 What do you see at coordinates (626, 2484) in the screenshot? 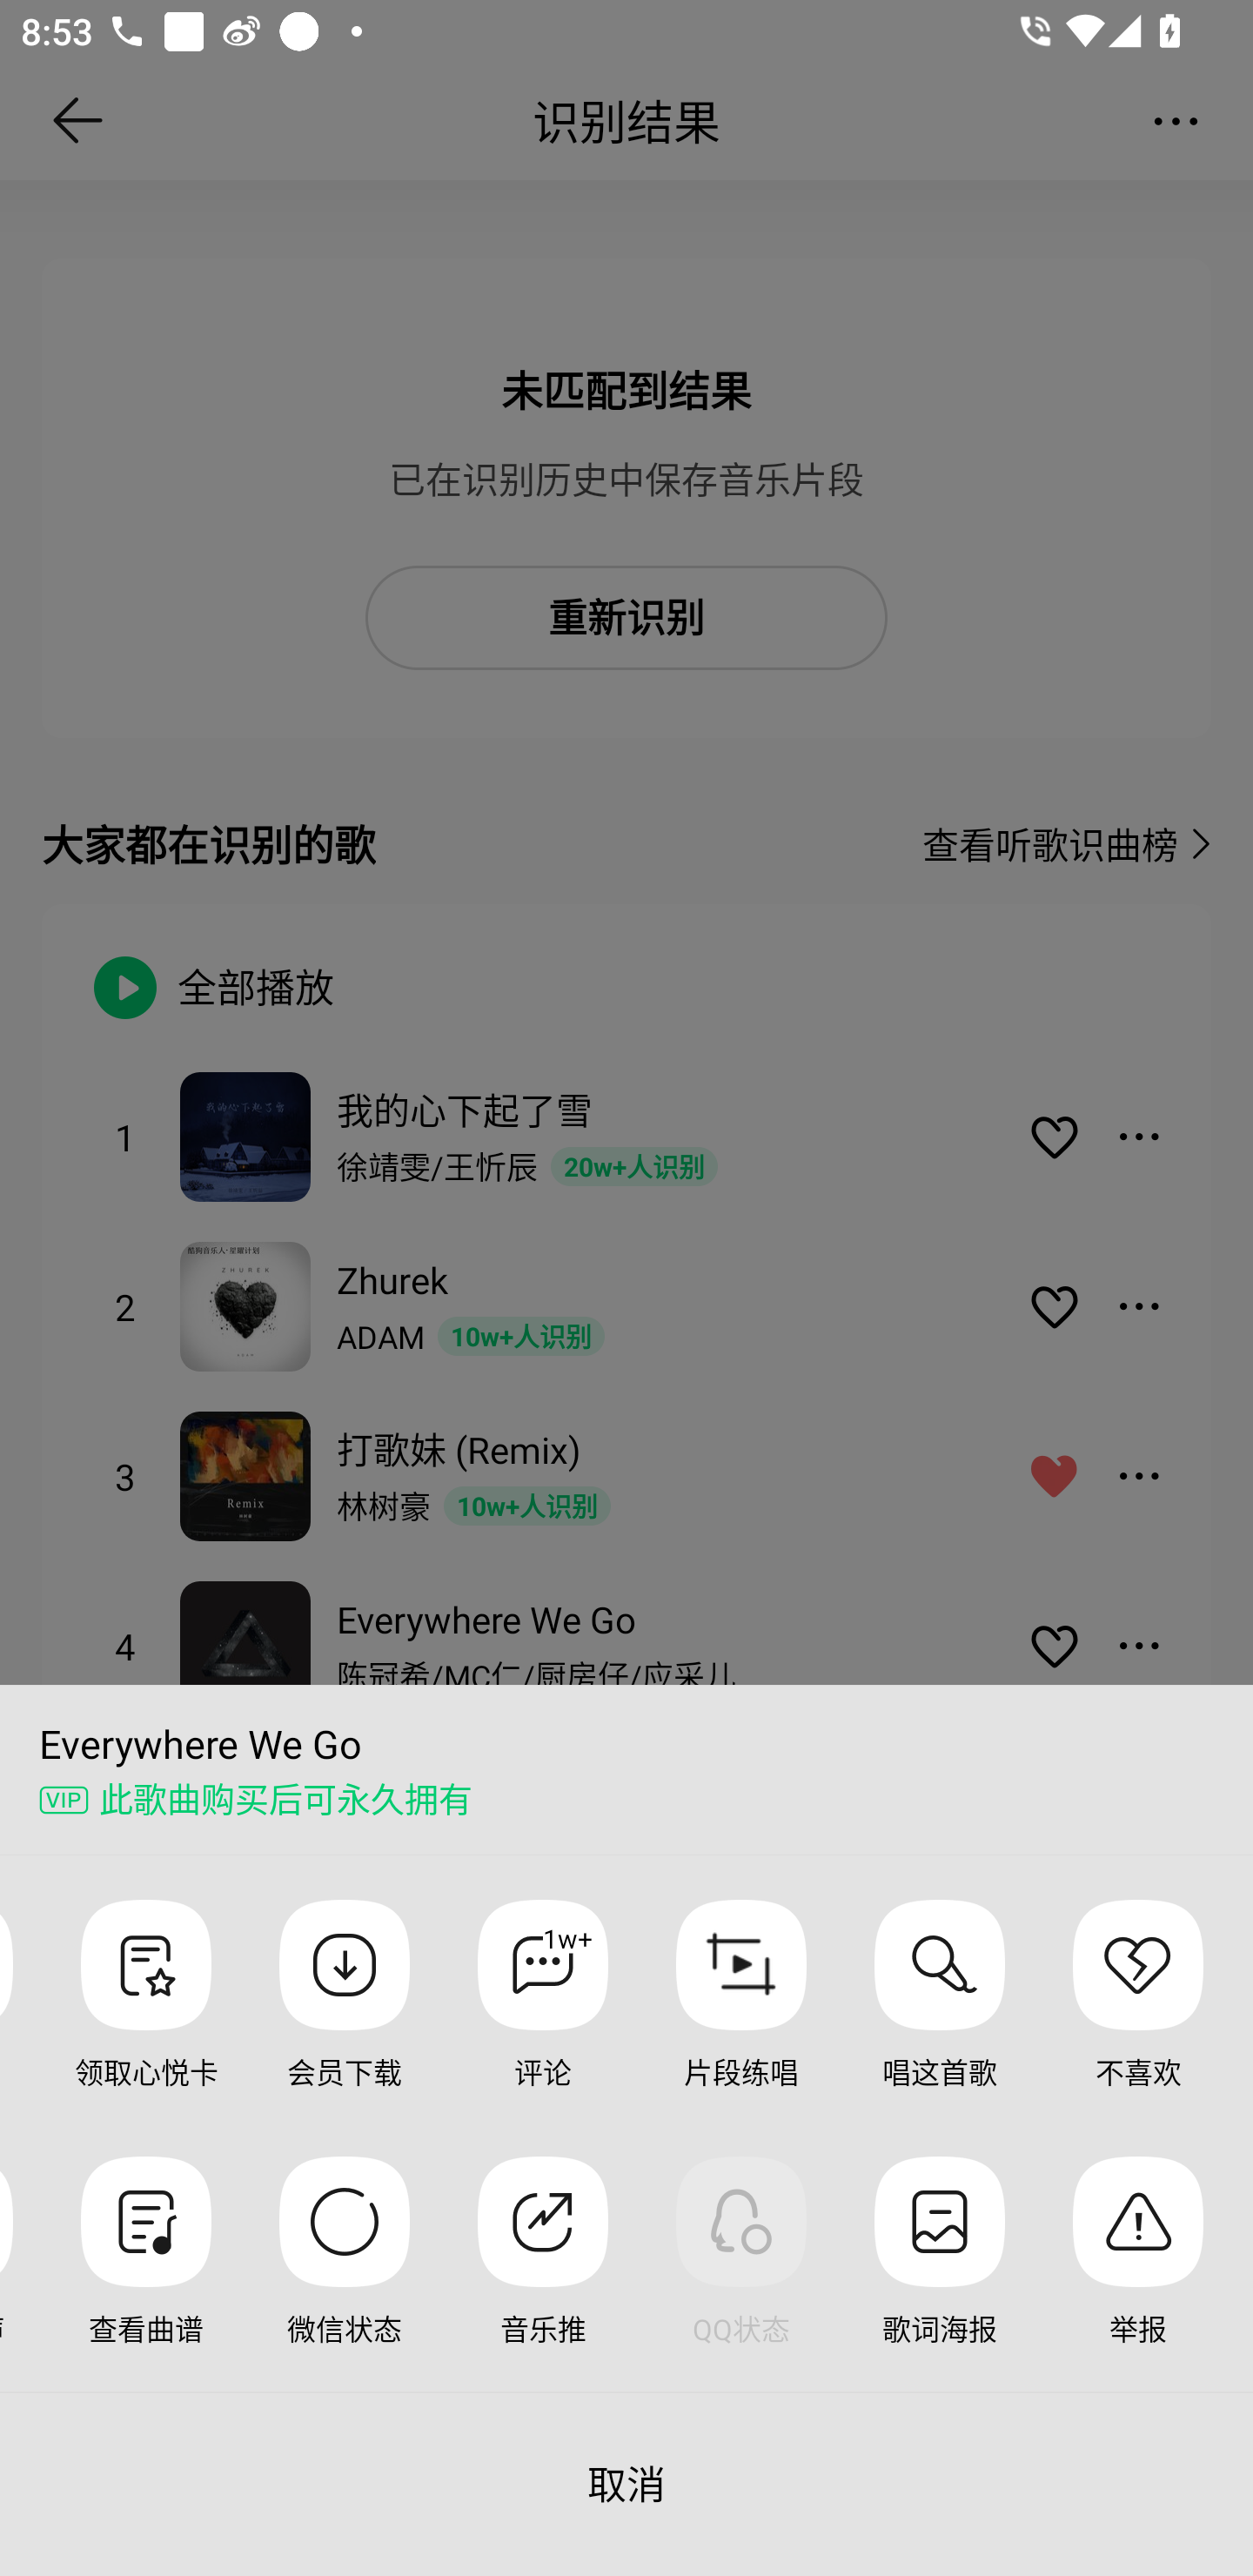
I see `取消` at bounding box center [626, 2484].